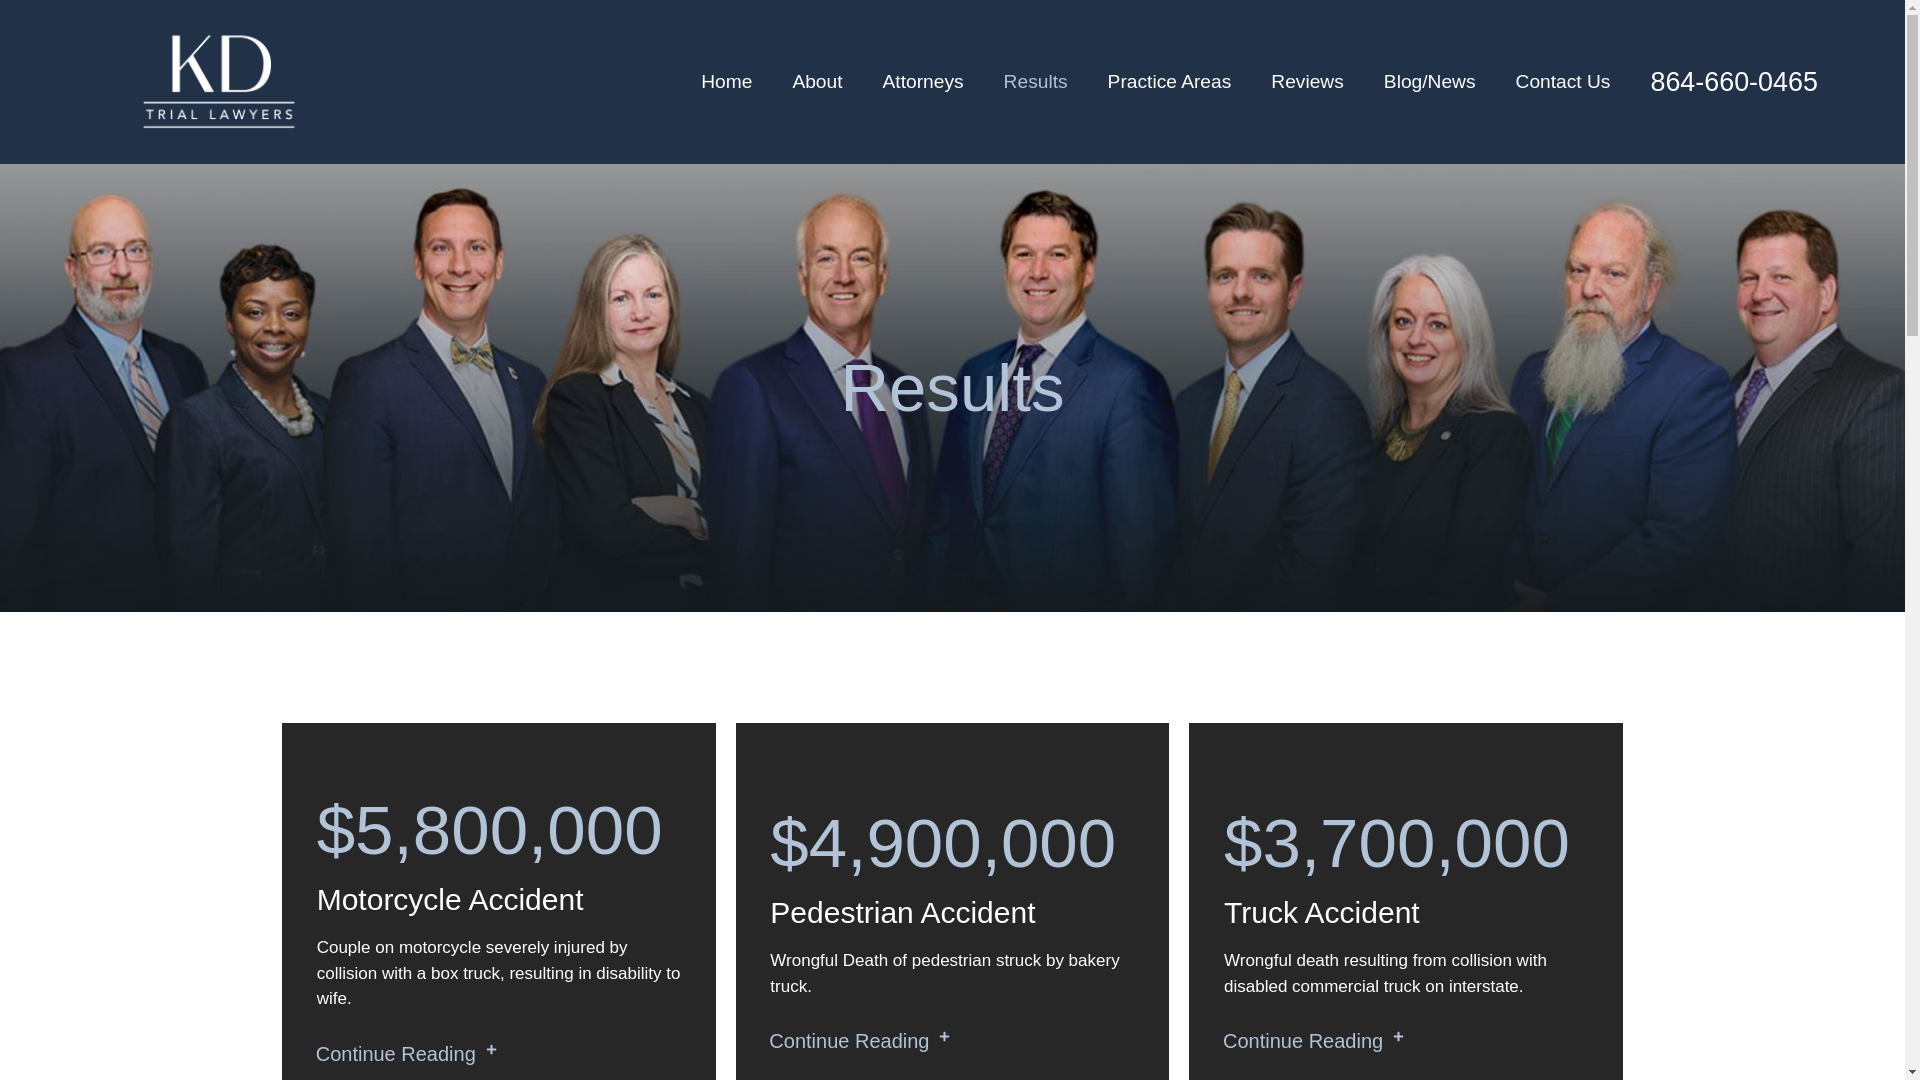 The width and height of the screenshot is (1920, 1080). What do you see at coordinates (1170, 82) in the screenshot?
I see `Practice Areas` at bounding box center [1170, 82].